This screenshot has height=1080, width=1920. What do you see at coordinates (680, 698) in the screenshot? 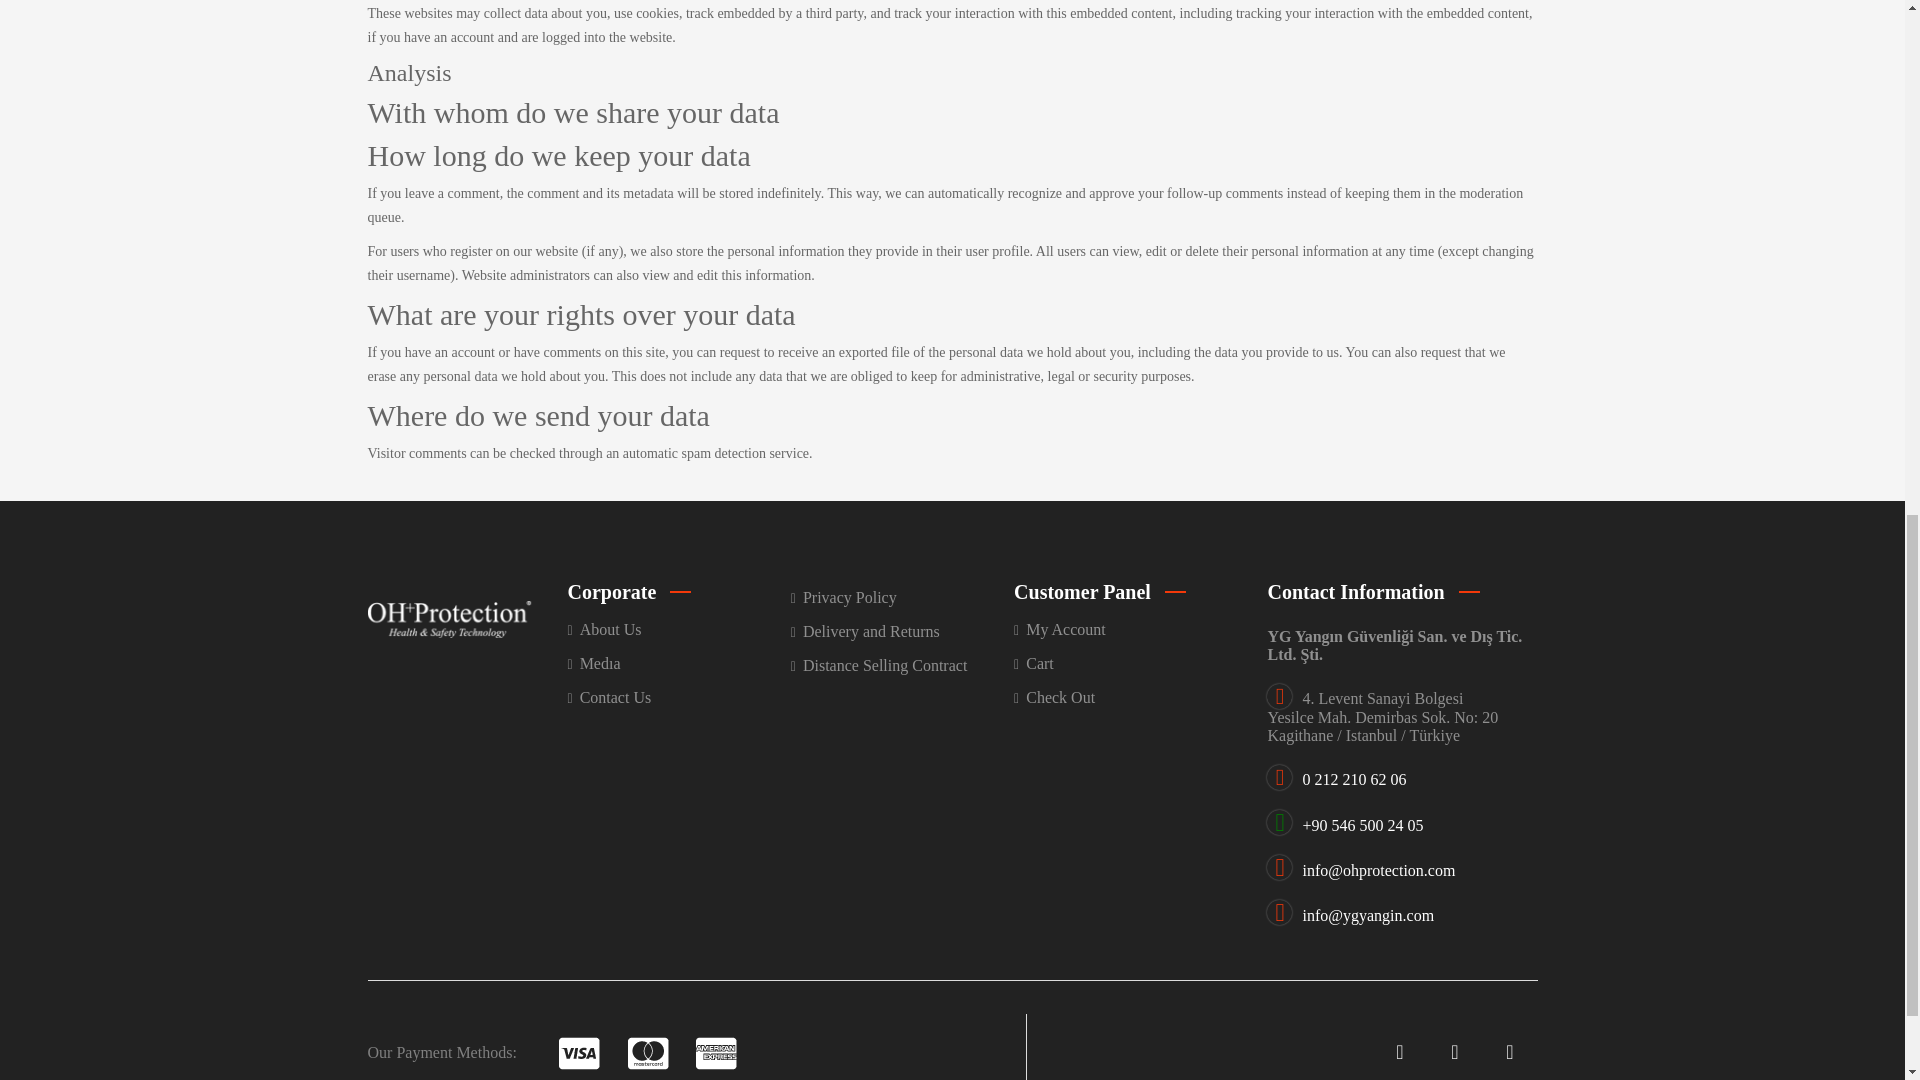
I see `Contact Us` at bounding box center [680, 698].